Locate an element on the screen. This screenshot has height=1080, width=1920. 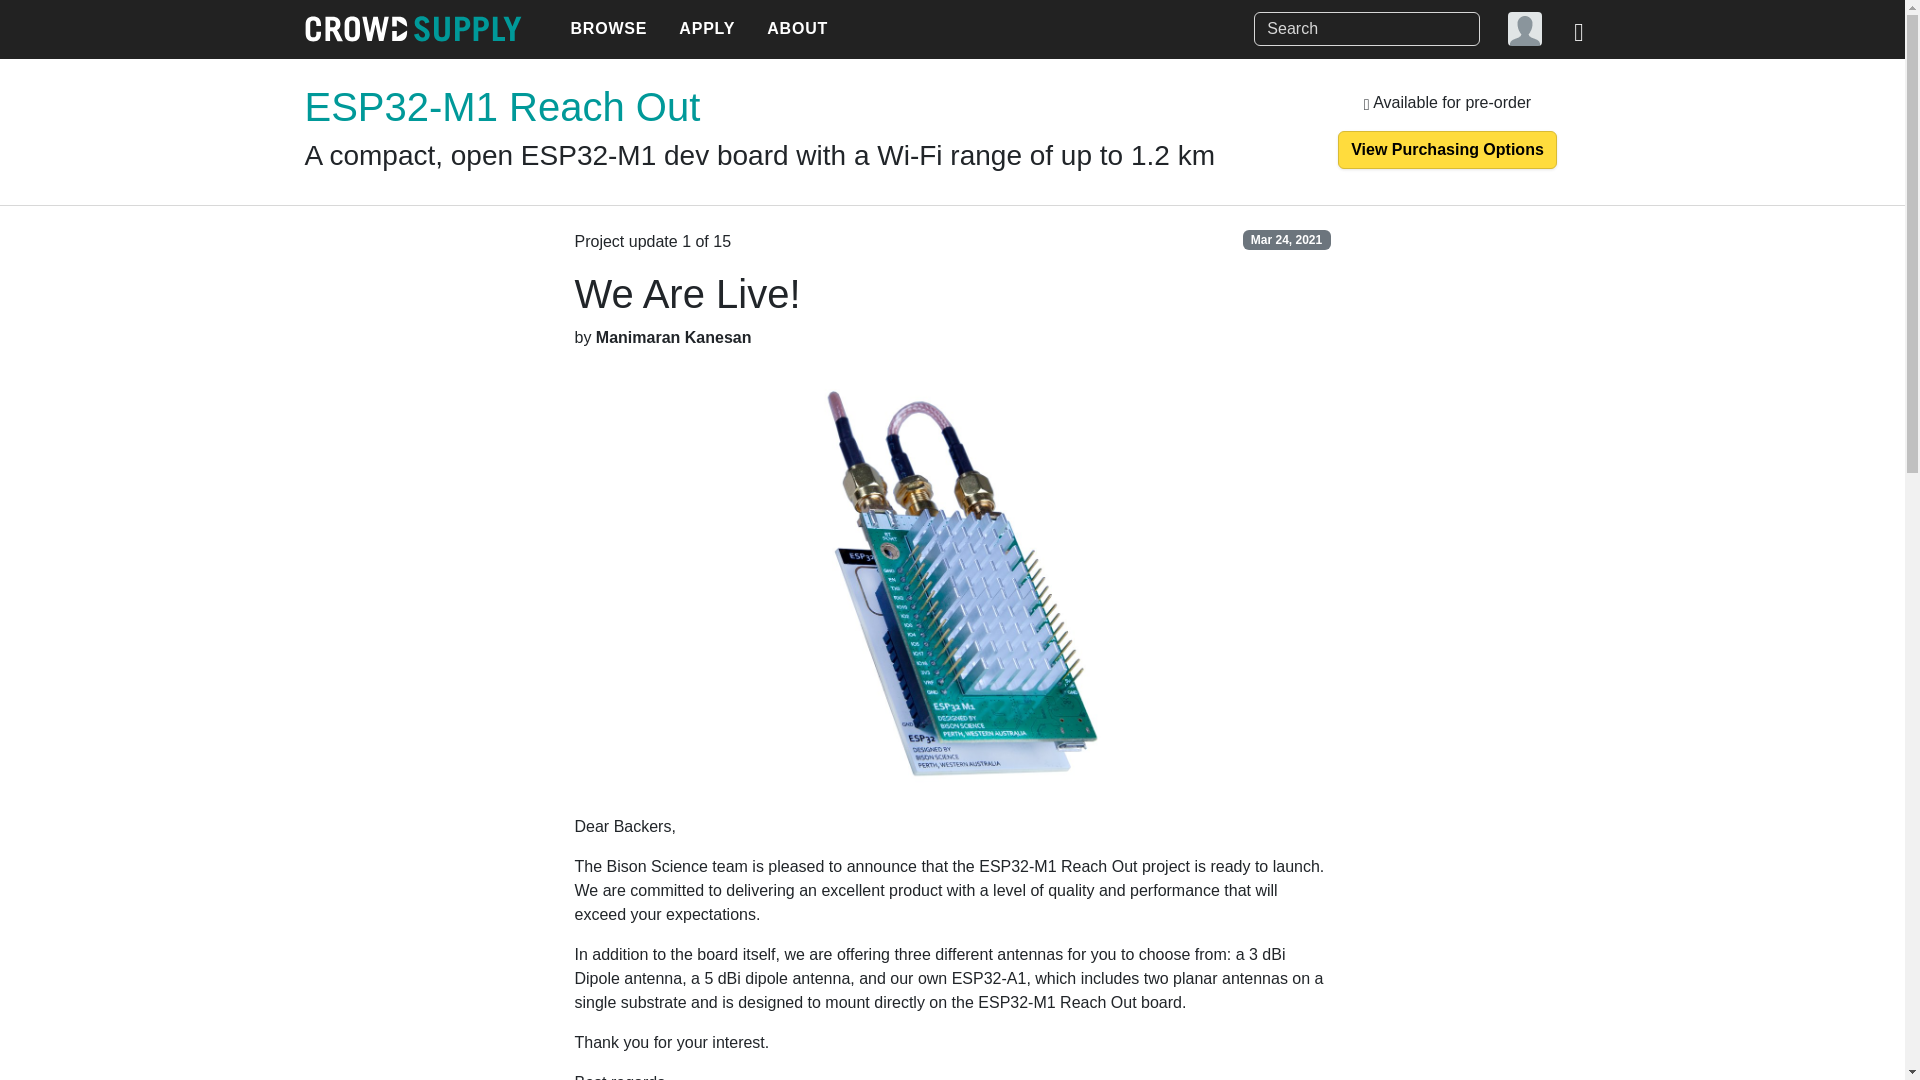
APPLY is located at coordinates (706, 29).